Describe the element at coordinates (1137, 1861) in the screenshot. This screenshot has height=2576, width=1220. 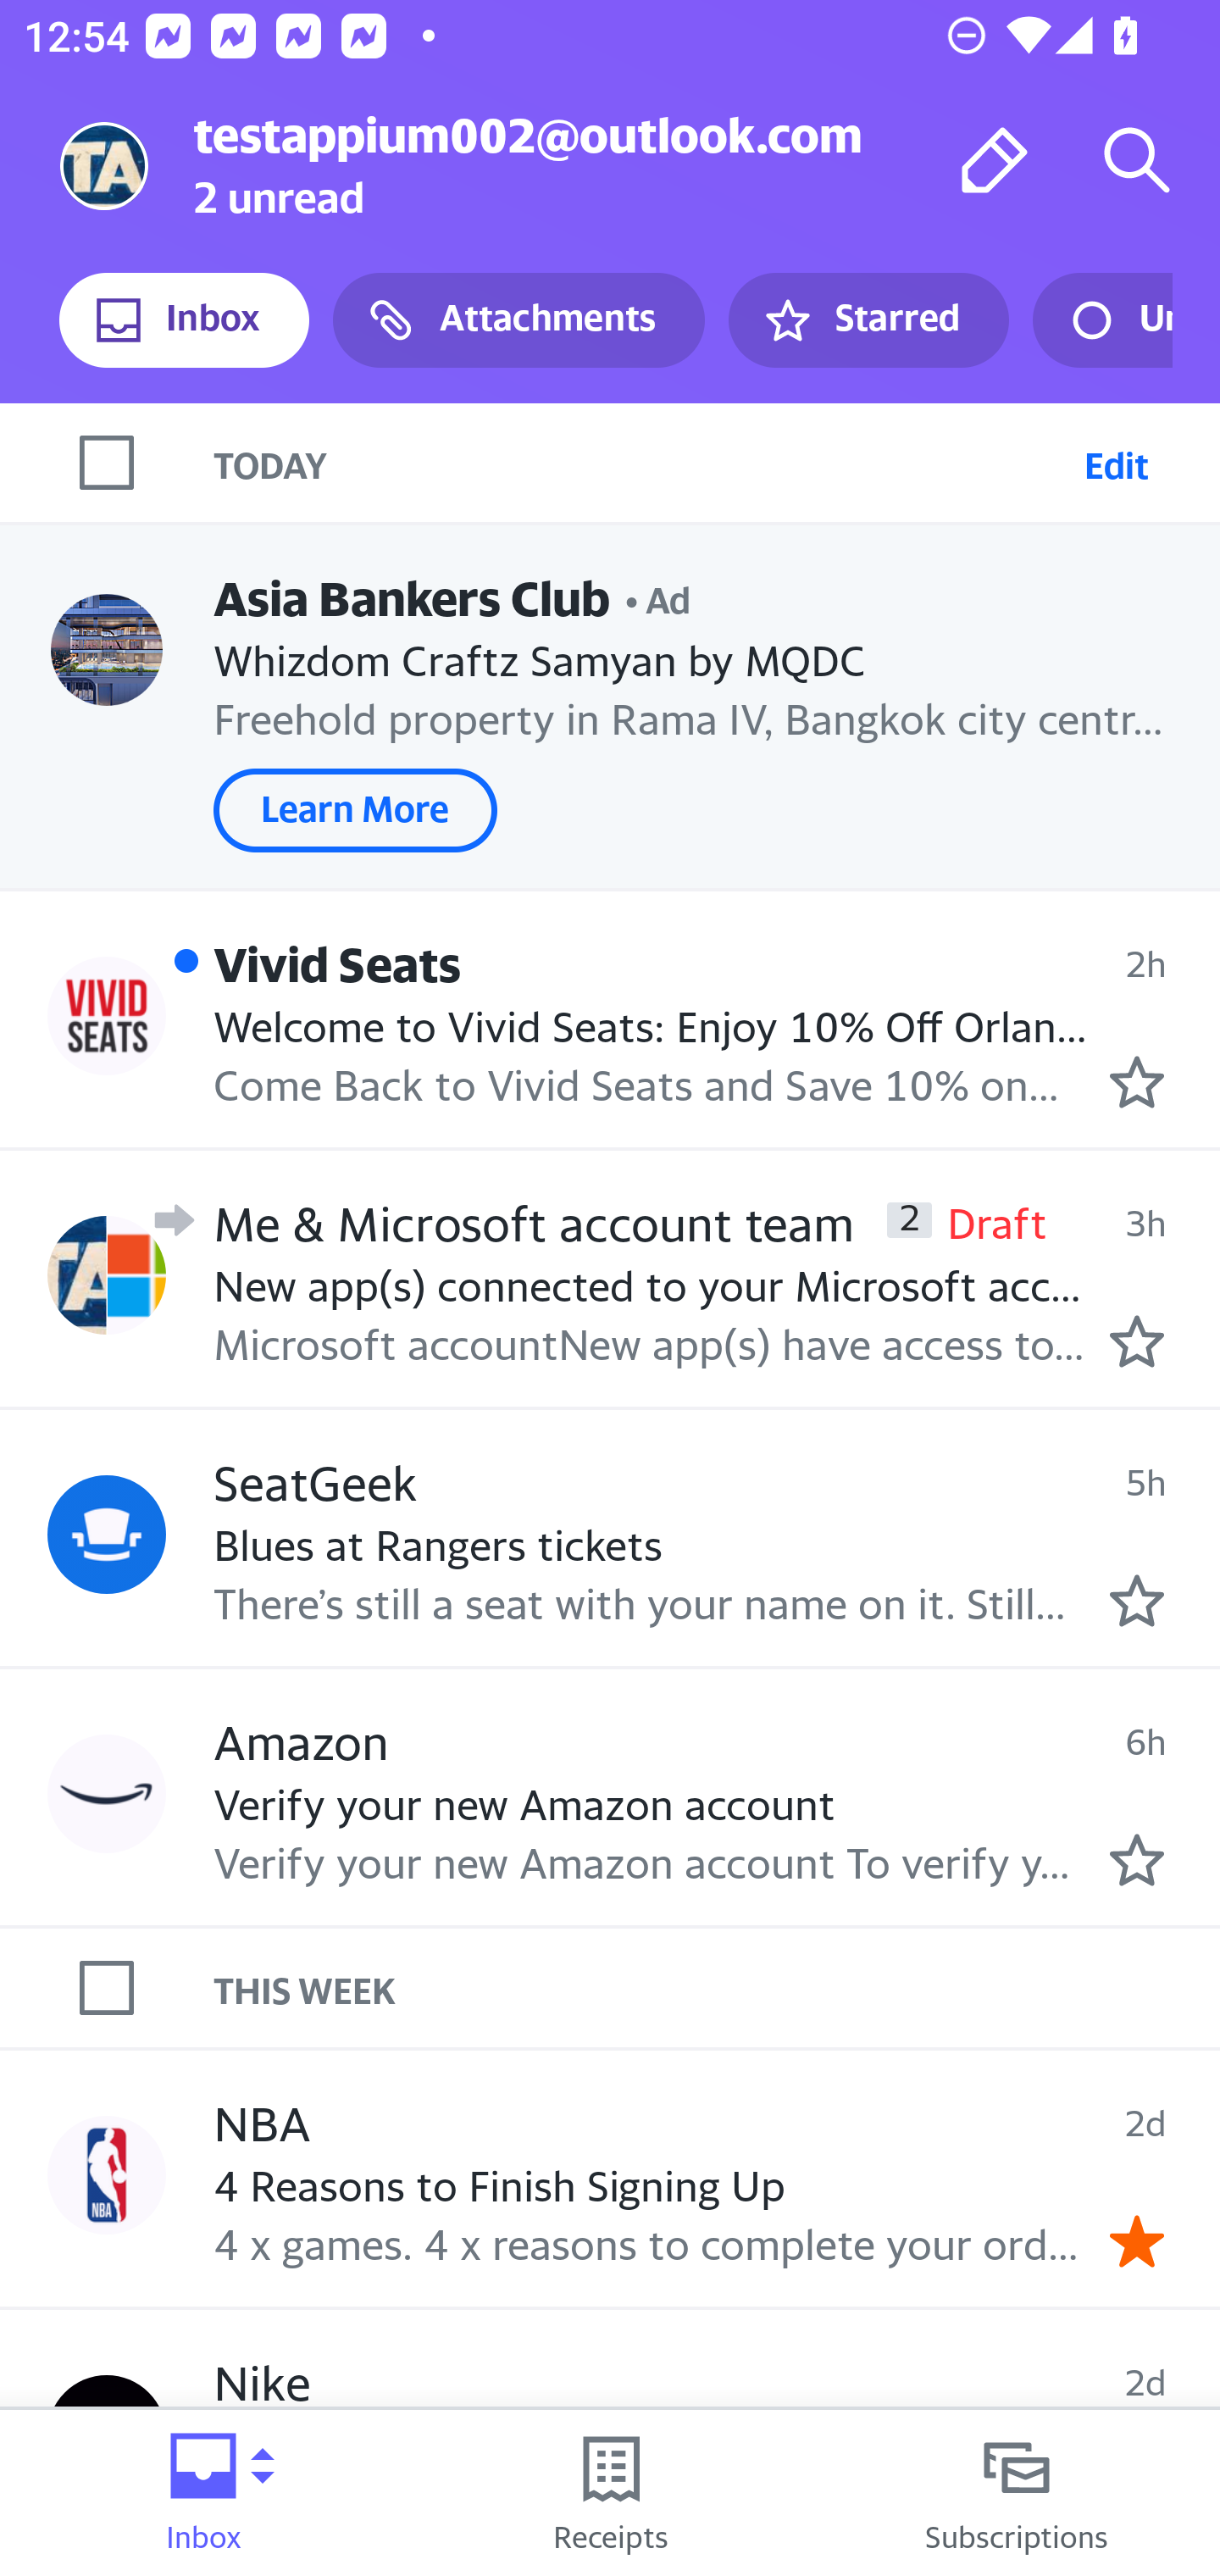
I see `Mark as starred.` at that location.